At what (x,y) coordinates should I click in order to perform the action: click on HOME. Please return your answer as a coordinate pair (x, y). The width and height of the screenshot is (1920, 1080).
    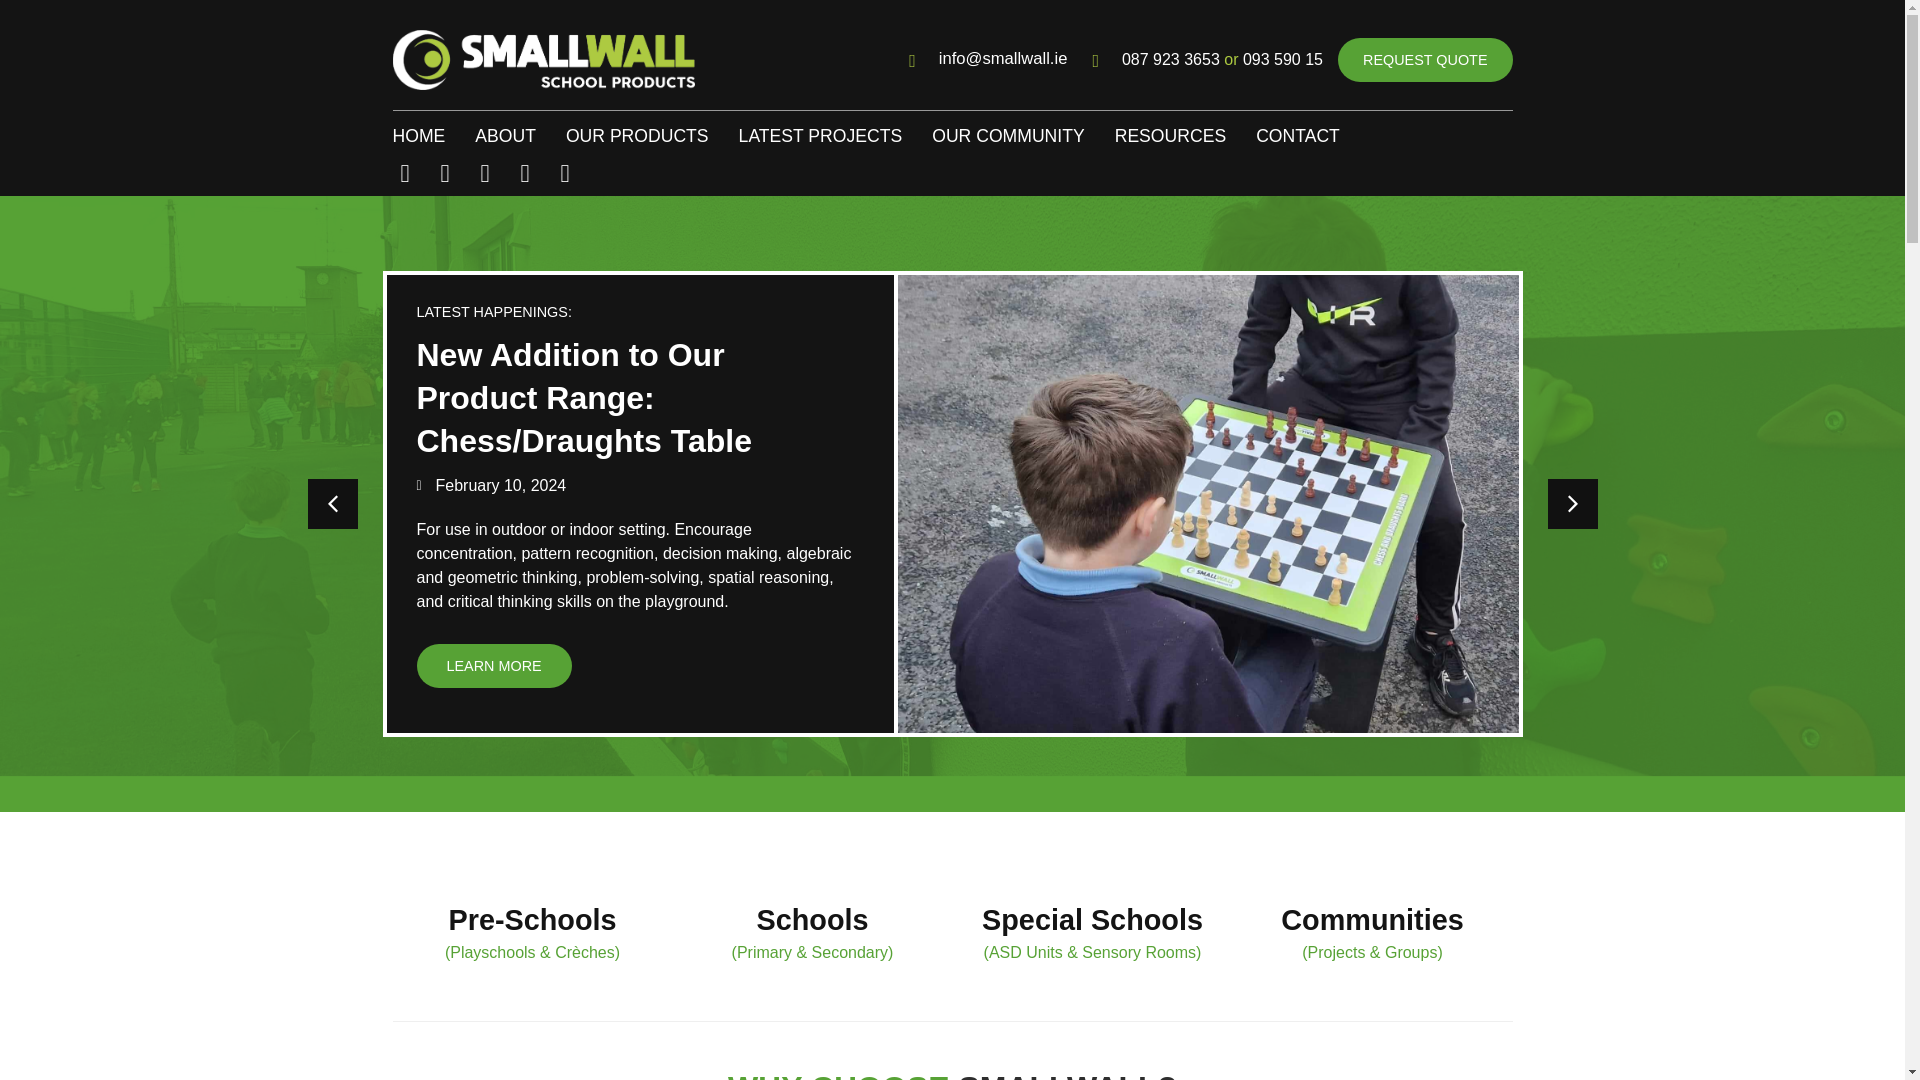
    Looking at the image, I should click on (418, 136).